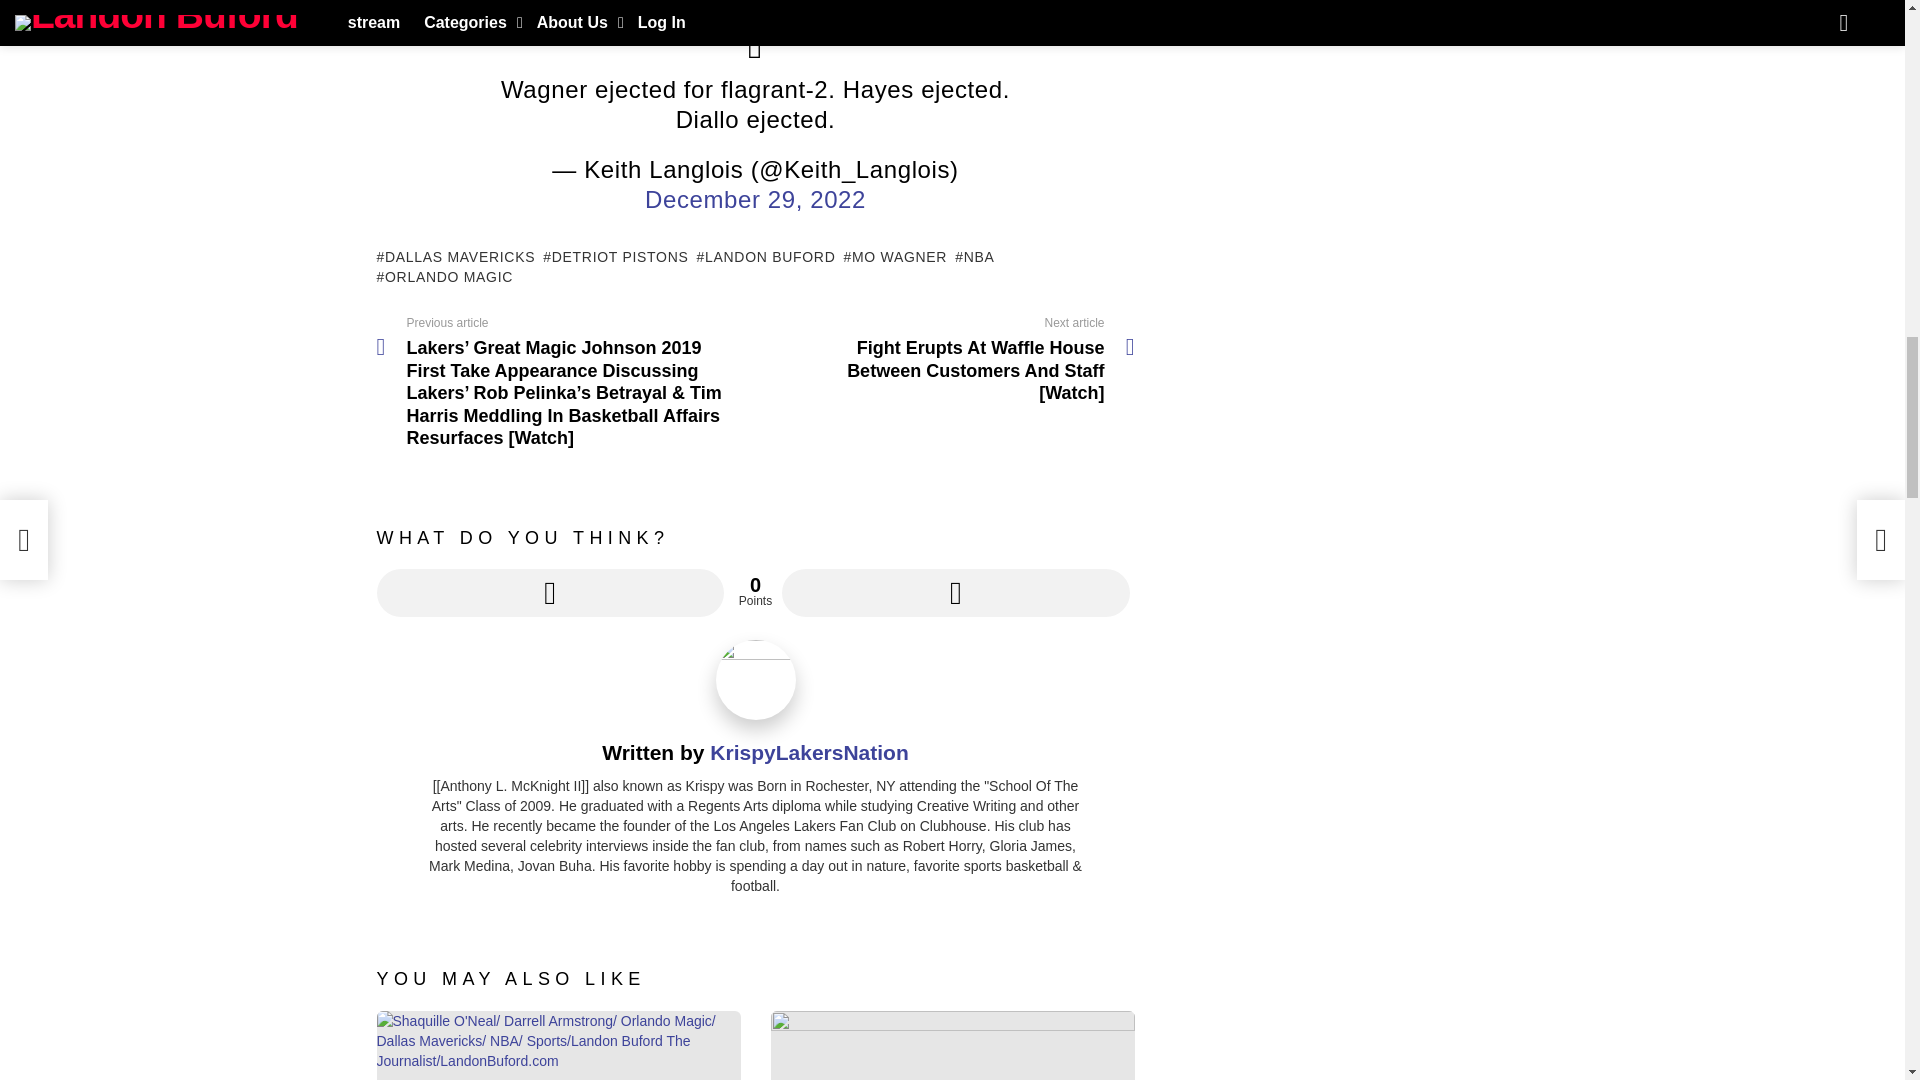  What do you see at coordinates (954, 592) in the screenshot?
I see `Downvote` at bounding box center [954, 592].